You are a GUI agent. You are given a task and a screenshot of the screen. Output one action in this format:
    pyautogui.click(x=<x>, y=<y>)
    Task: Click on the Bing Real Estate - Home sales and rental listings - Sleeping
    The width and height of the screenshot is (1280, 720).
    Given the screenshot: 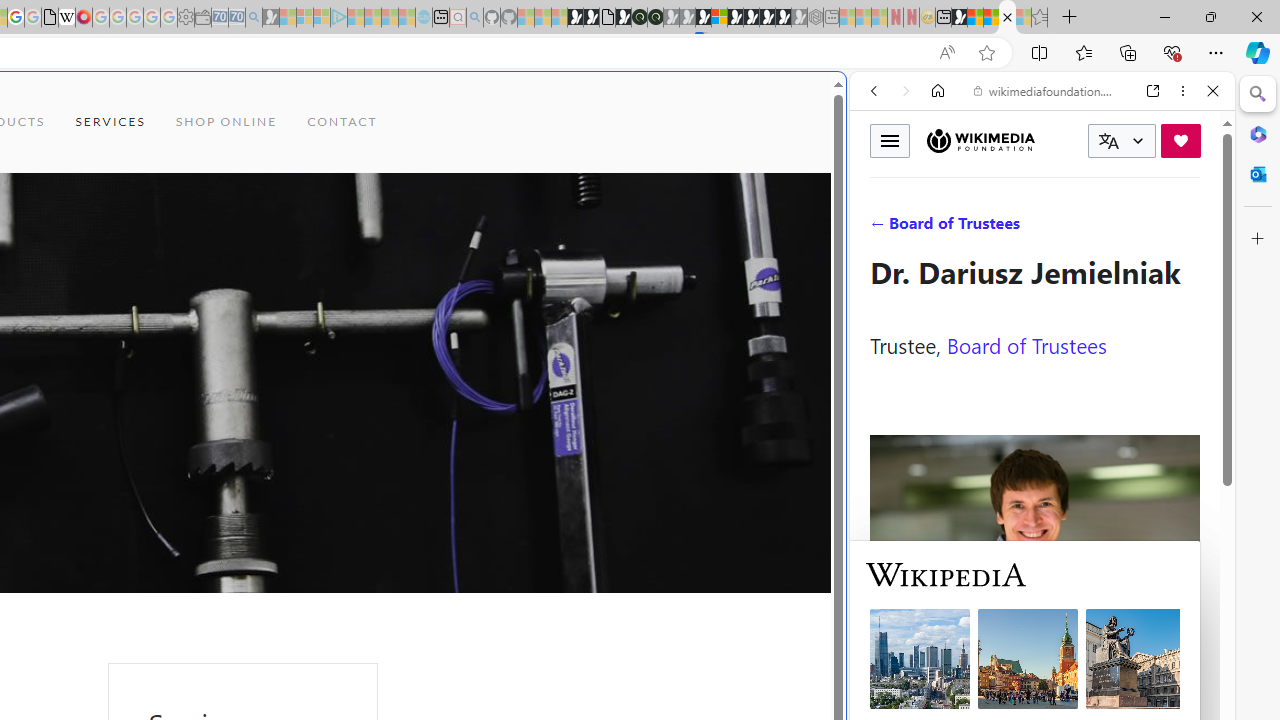 What is the action you would take?
    pyautogui.click(x=254, y=18)
    